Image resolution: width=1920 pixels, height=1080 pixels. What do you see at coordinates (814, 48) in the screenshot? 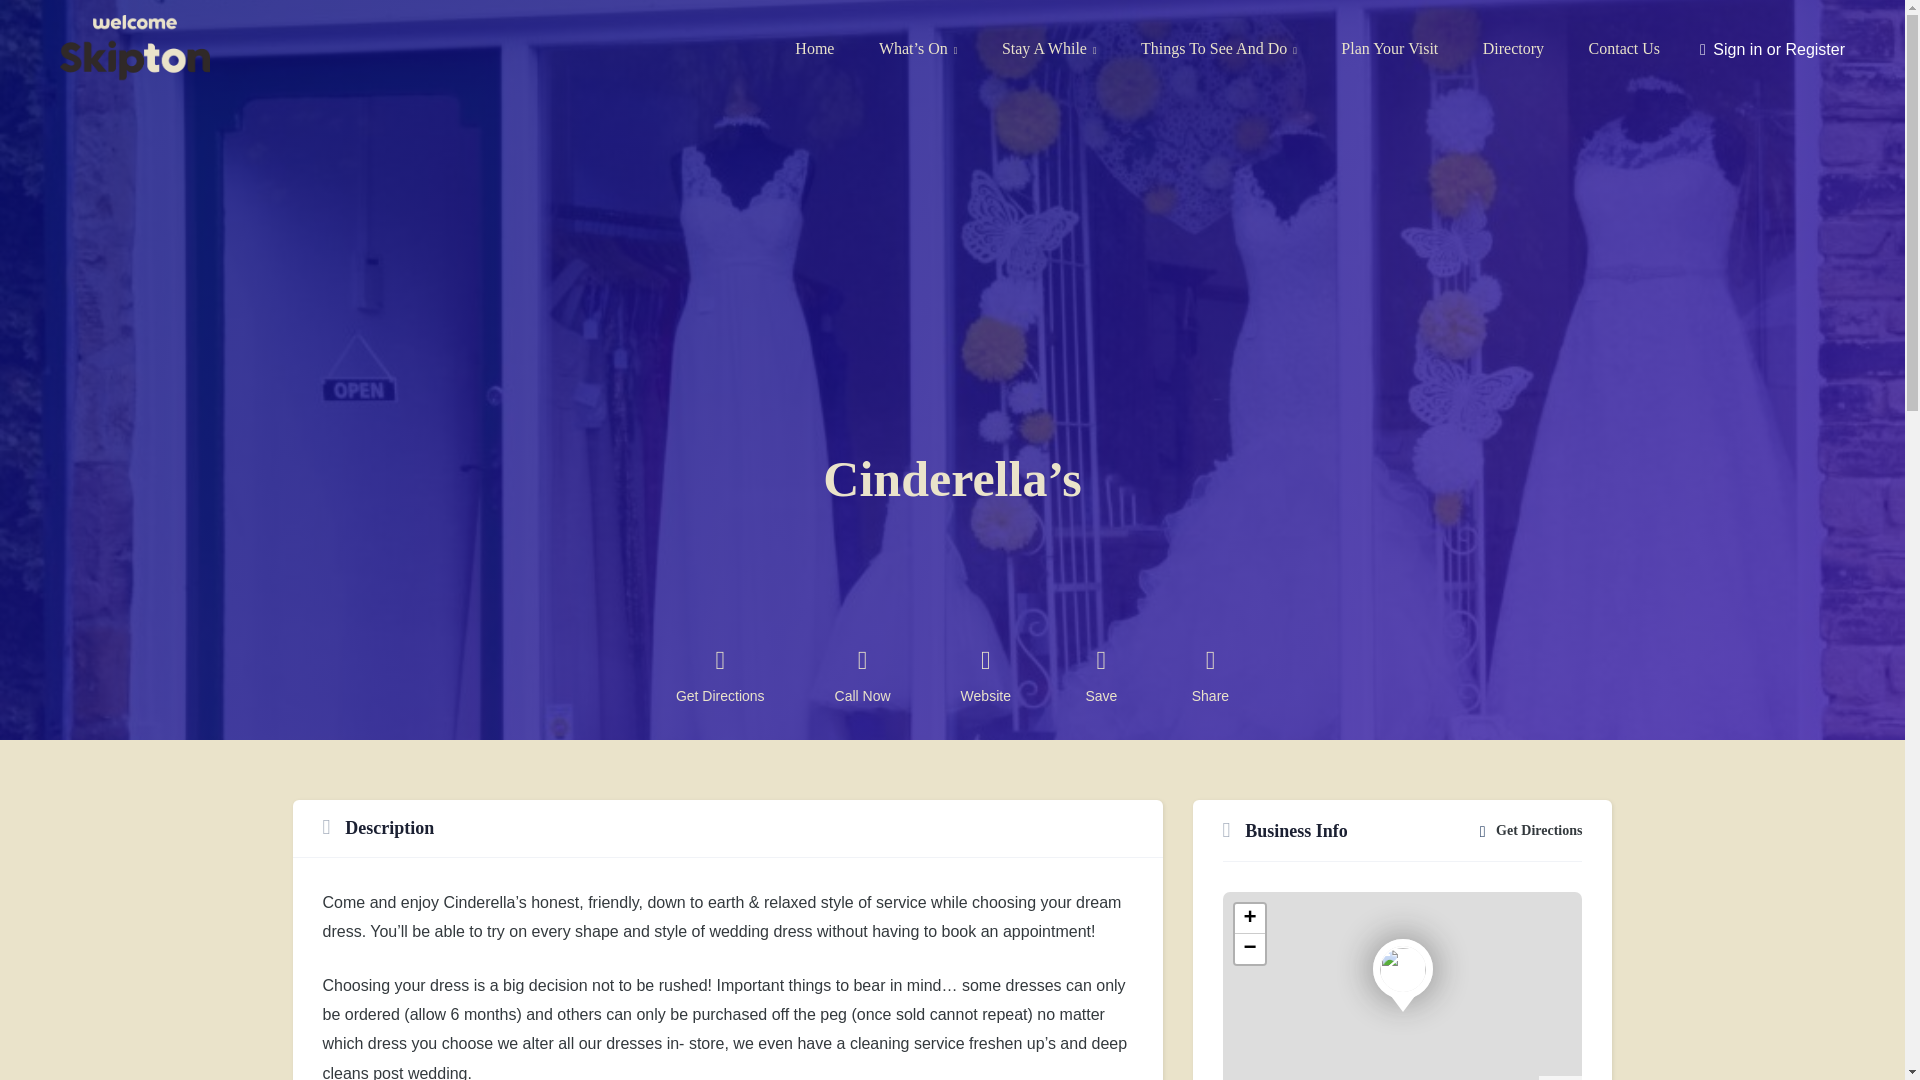
I see `Home` at bounding box center [814, 48].